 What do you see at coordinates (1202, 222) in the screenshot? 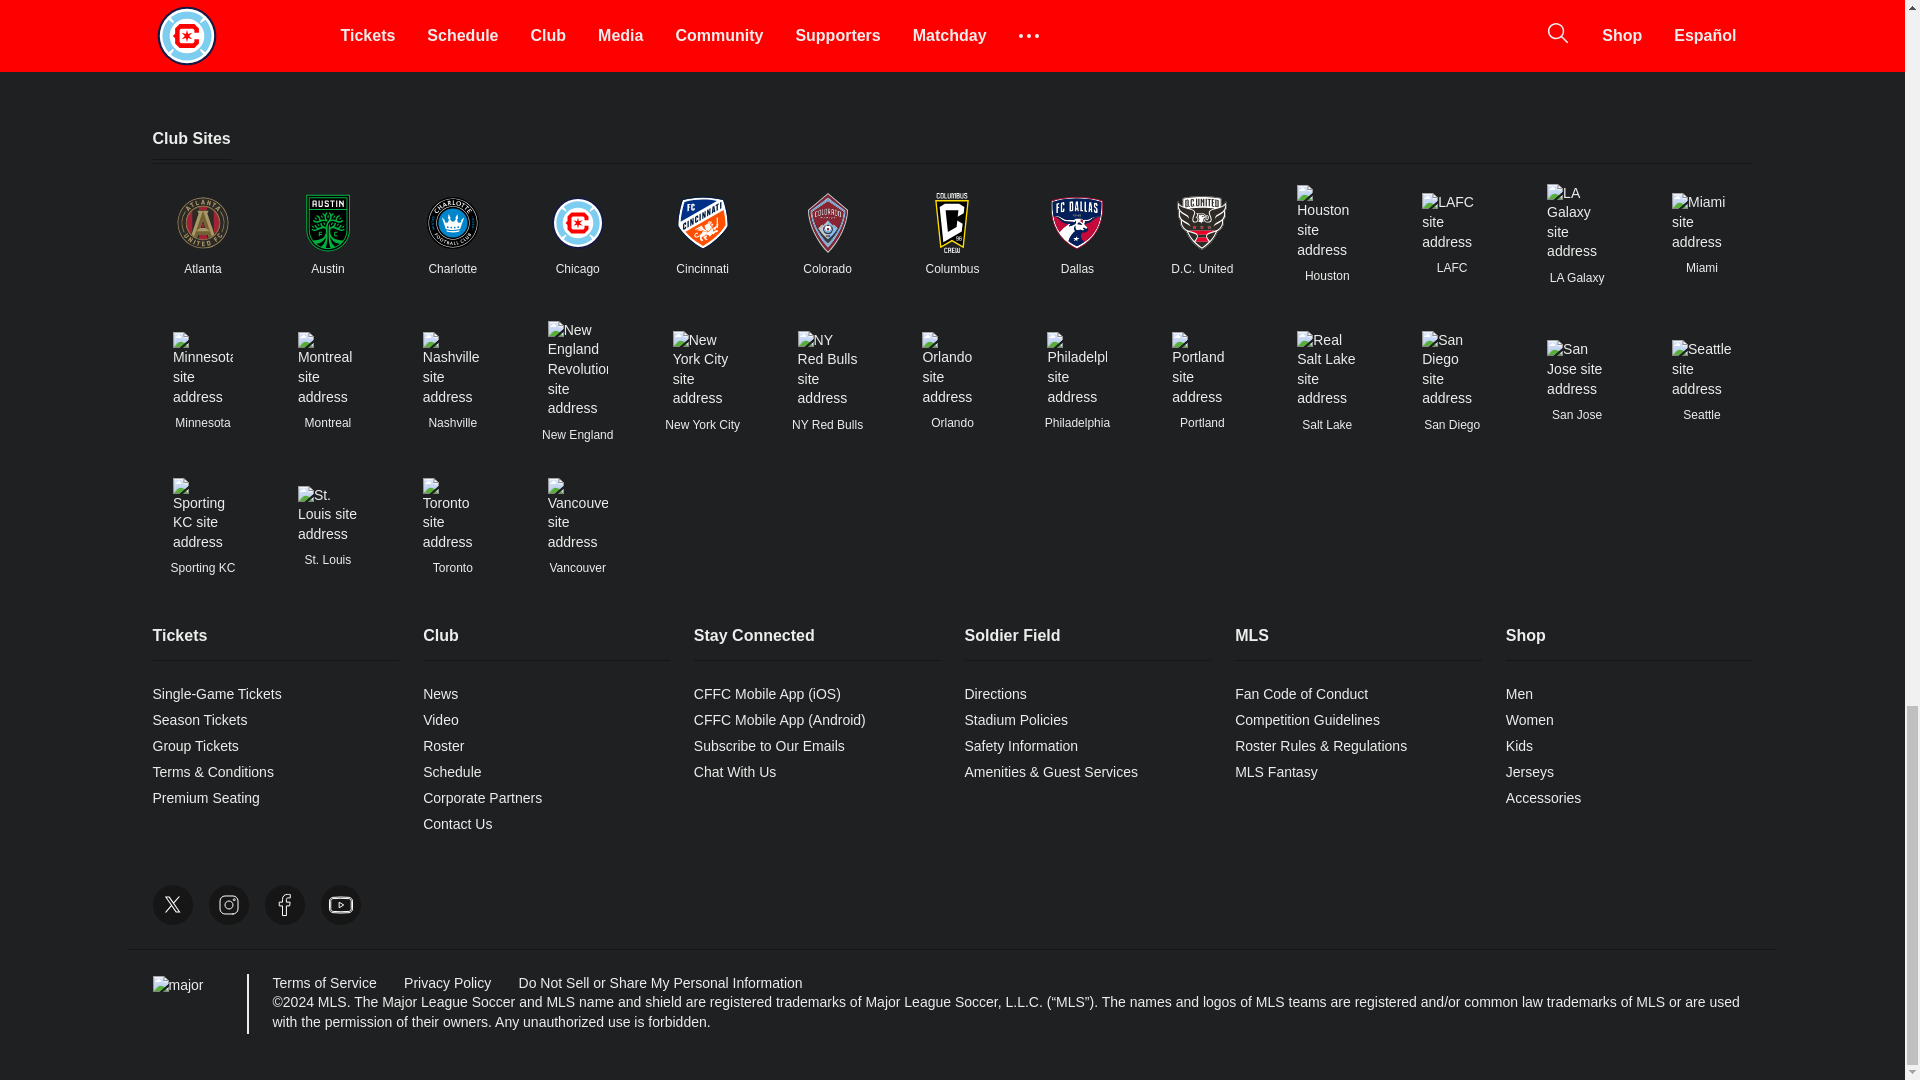
I see `Link to D.C. United` at bounding box center [1202, 222].